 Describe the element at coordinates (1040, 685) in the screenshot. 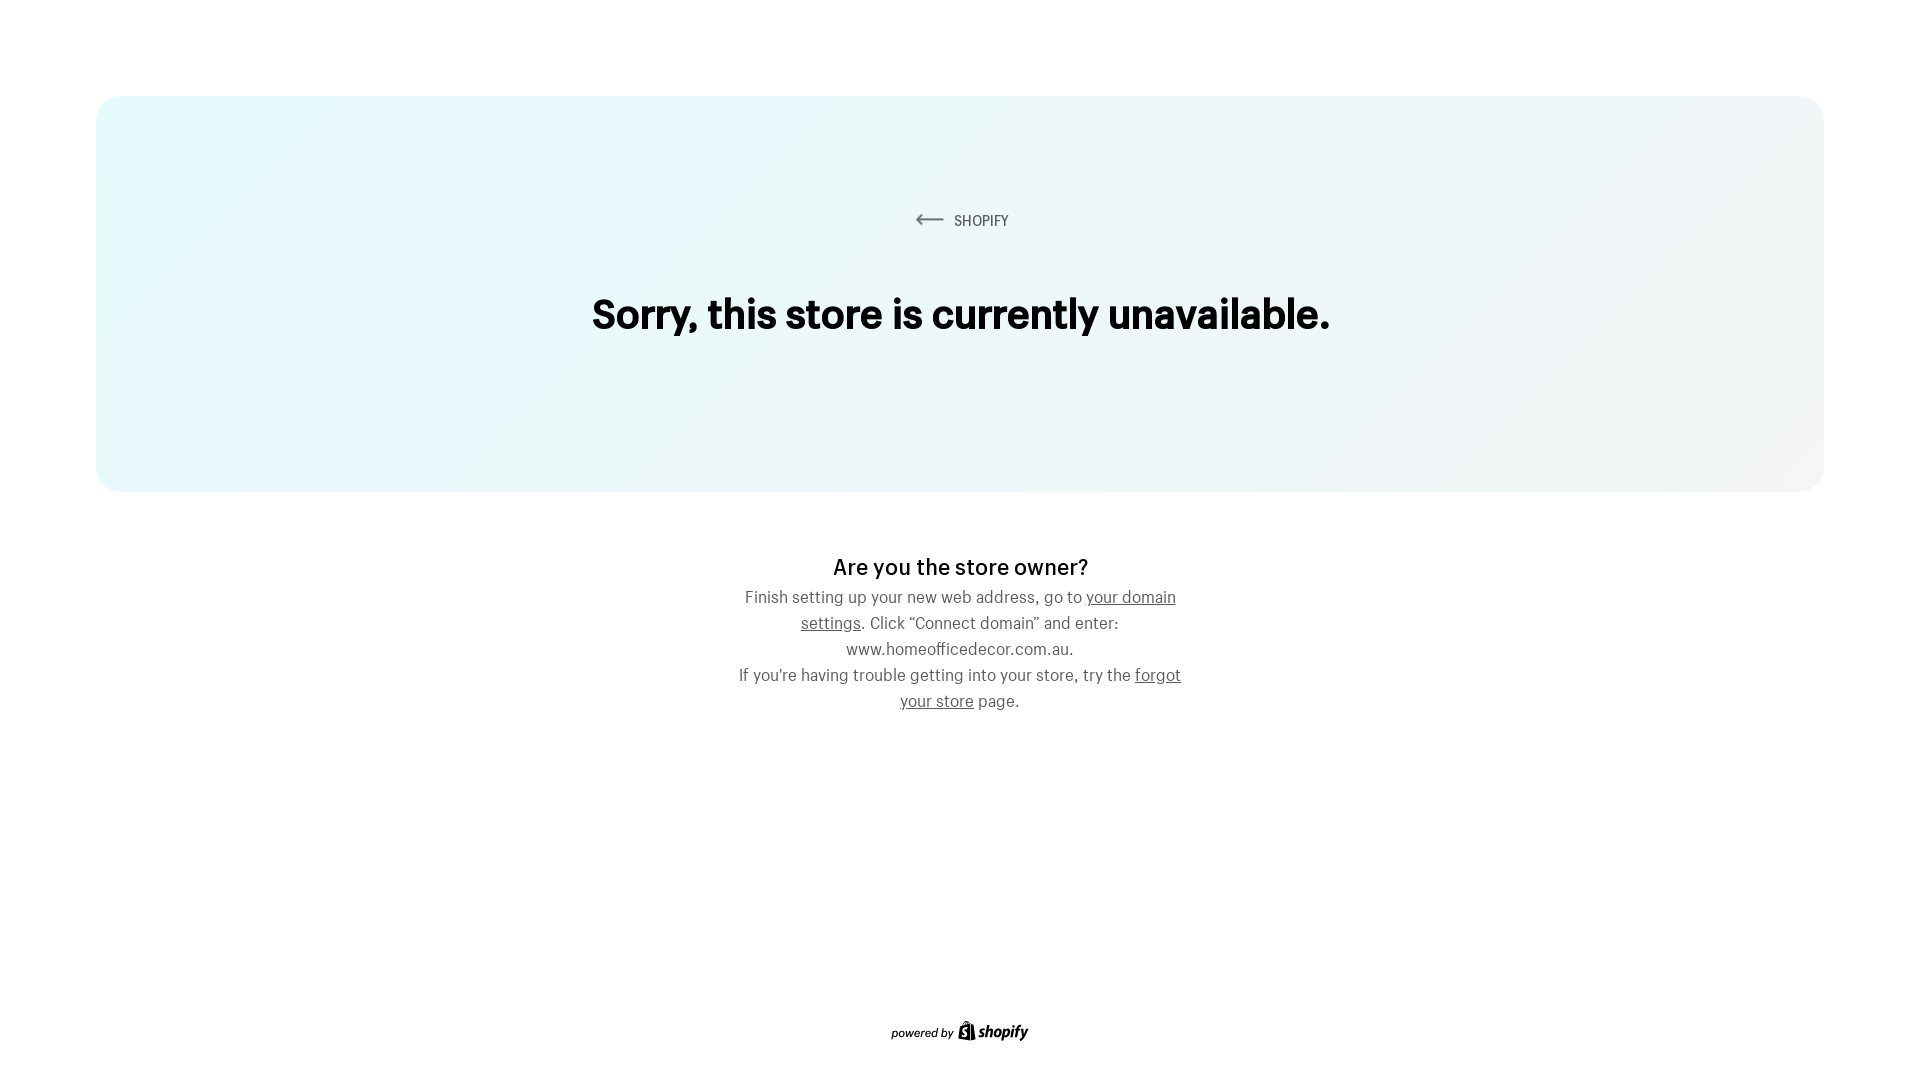

I see `forgot your store` at that location.